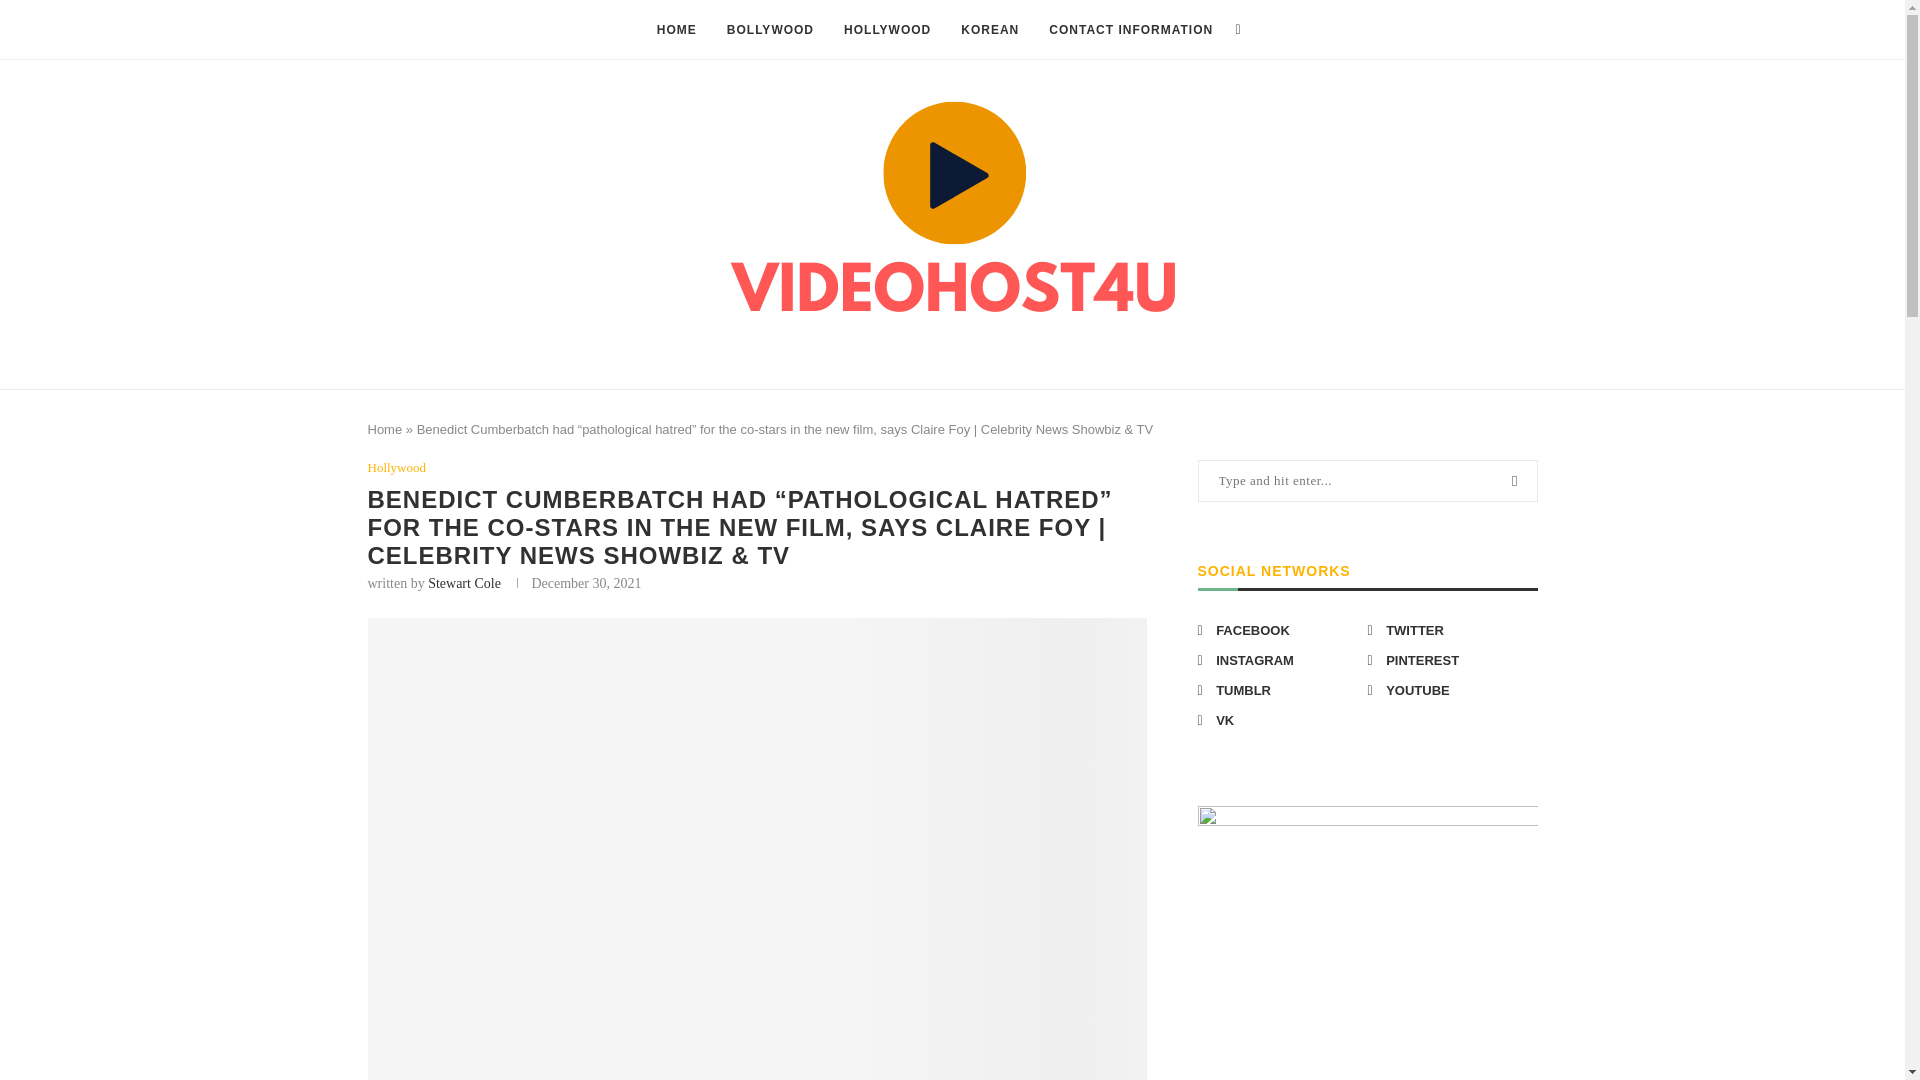 This screenshot has width=1920, height=1080. I want to click on Stewart Cole, so click(464, 582).